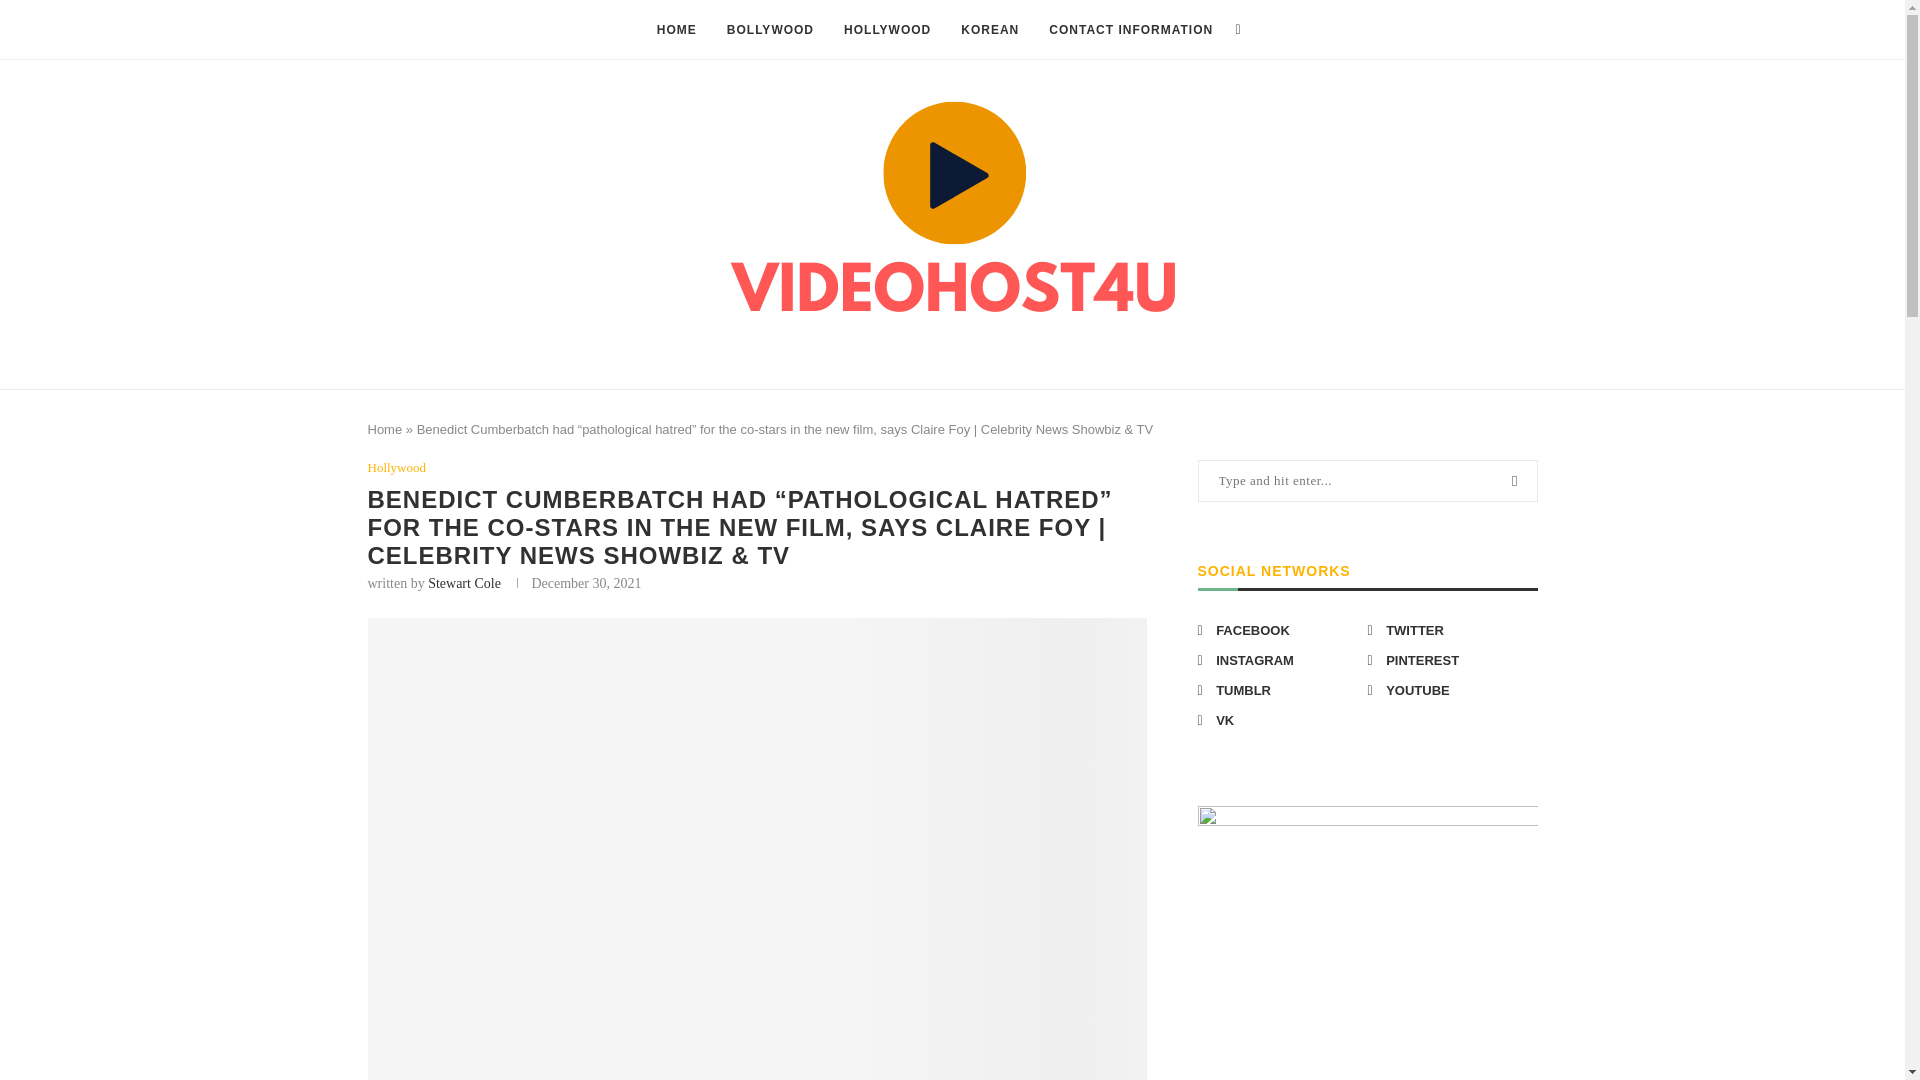 This screenshot has width=1920, height=1080. I want to click on Stewart Cole, so click(464, 582).